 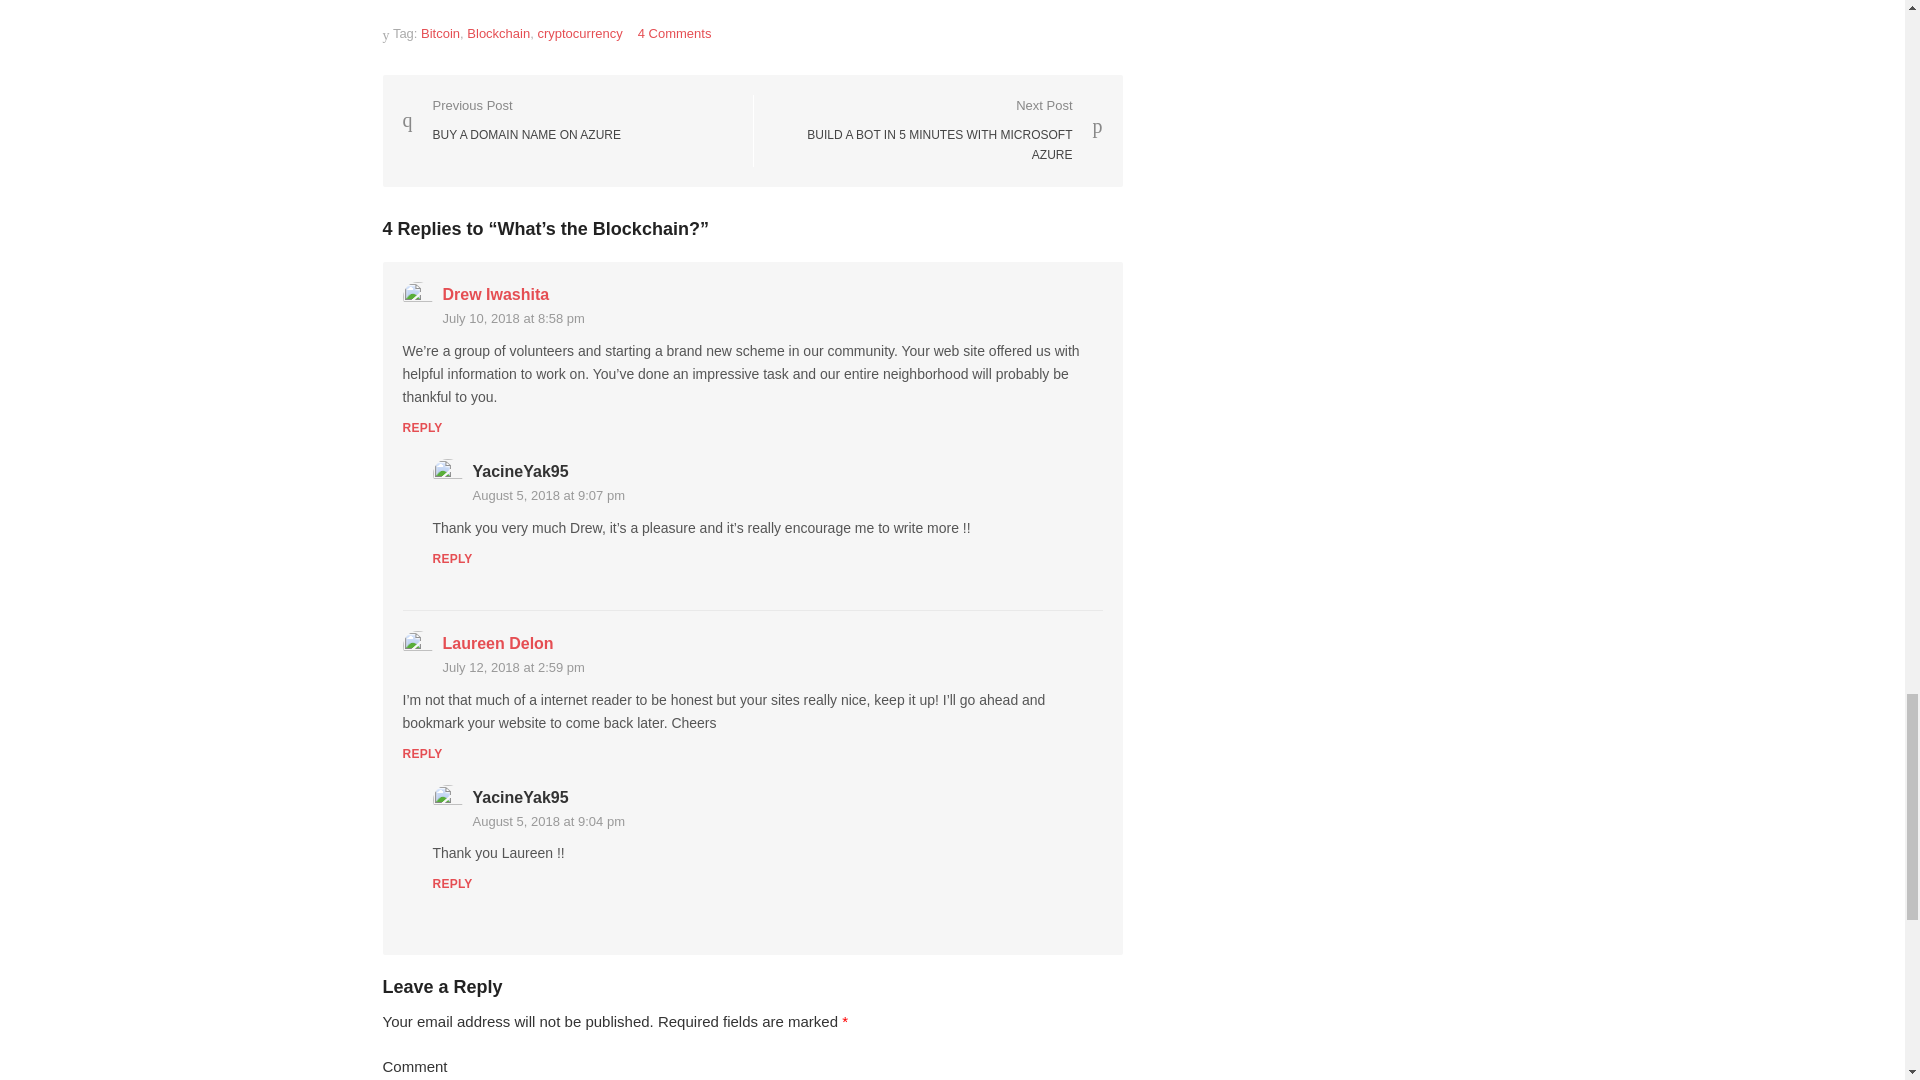 I want to click on REPLY, so click(x=421, y=428).